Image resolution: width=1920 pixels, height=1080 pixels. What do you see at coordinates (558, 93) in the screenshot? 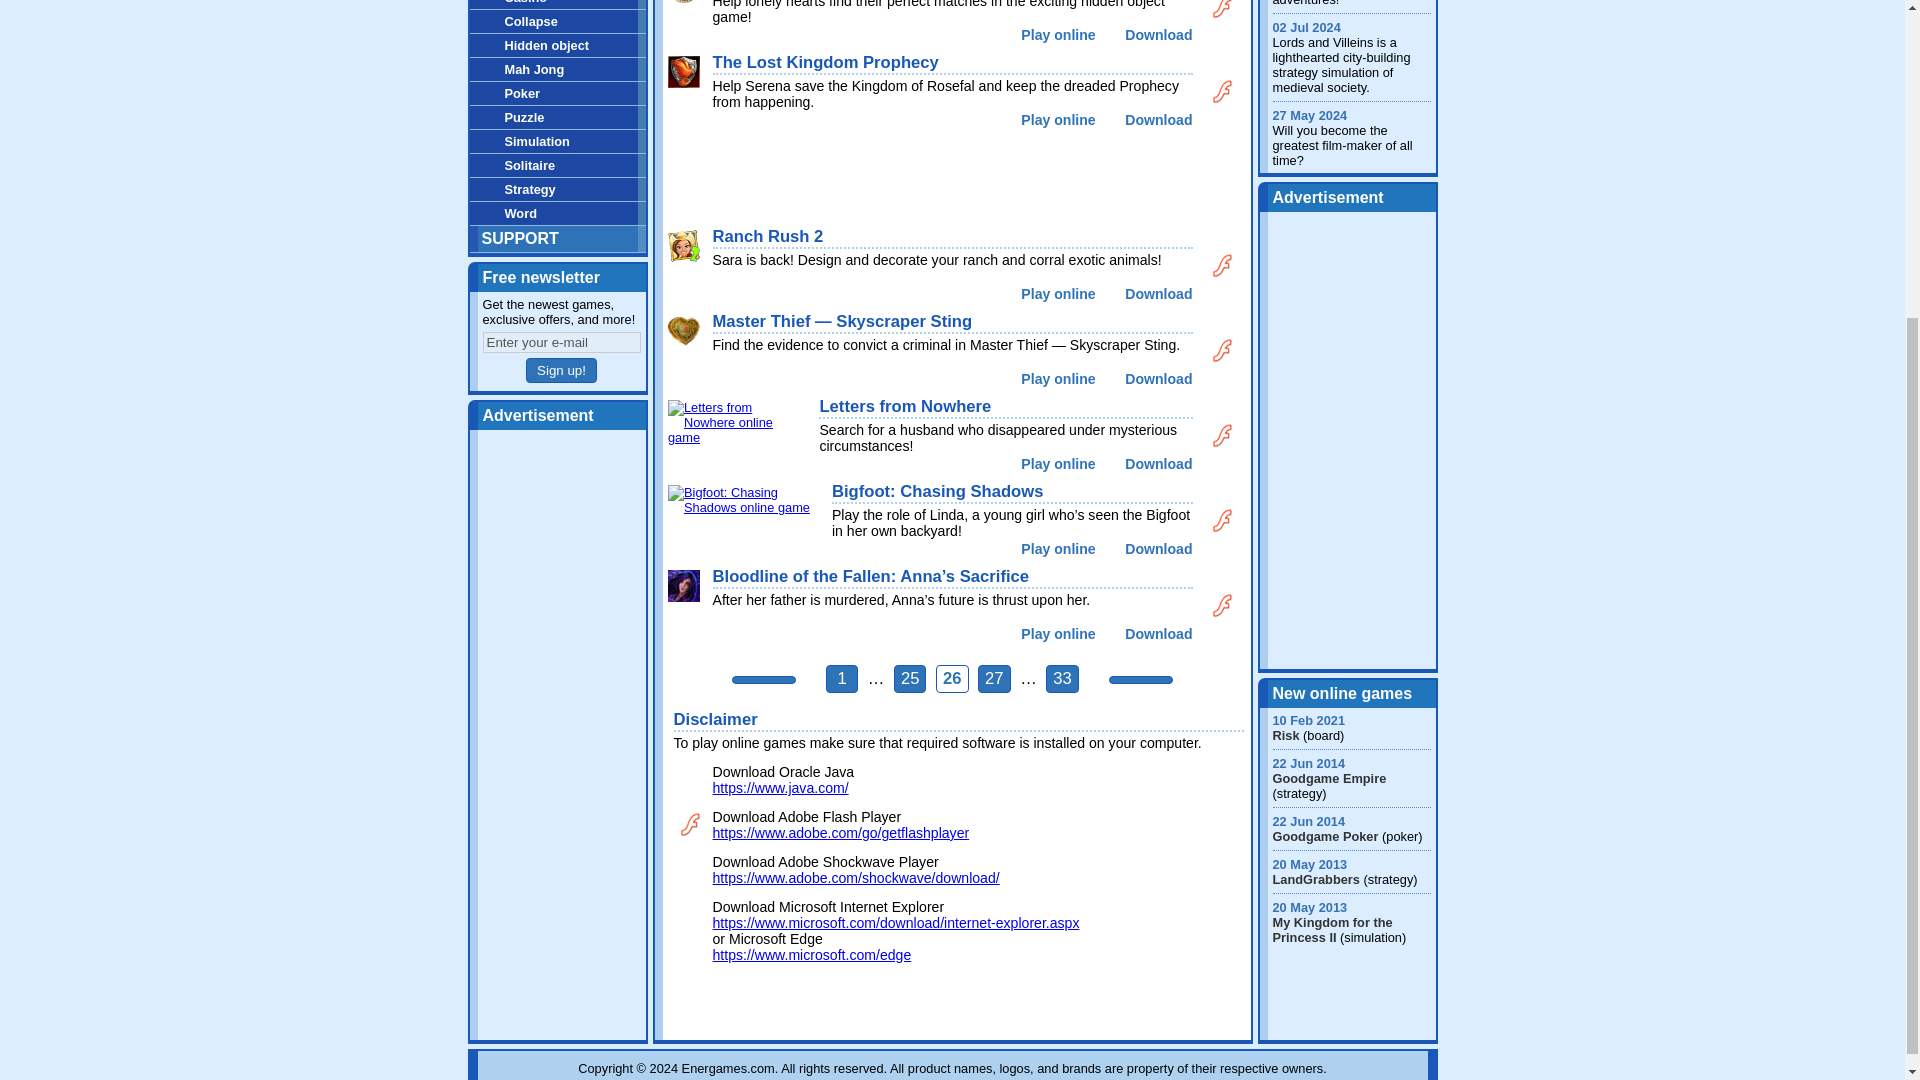
I see `Poker` at bounding box center [558, 93].